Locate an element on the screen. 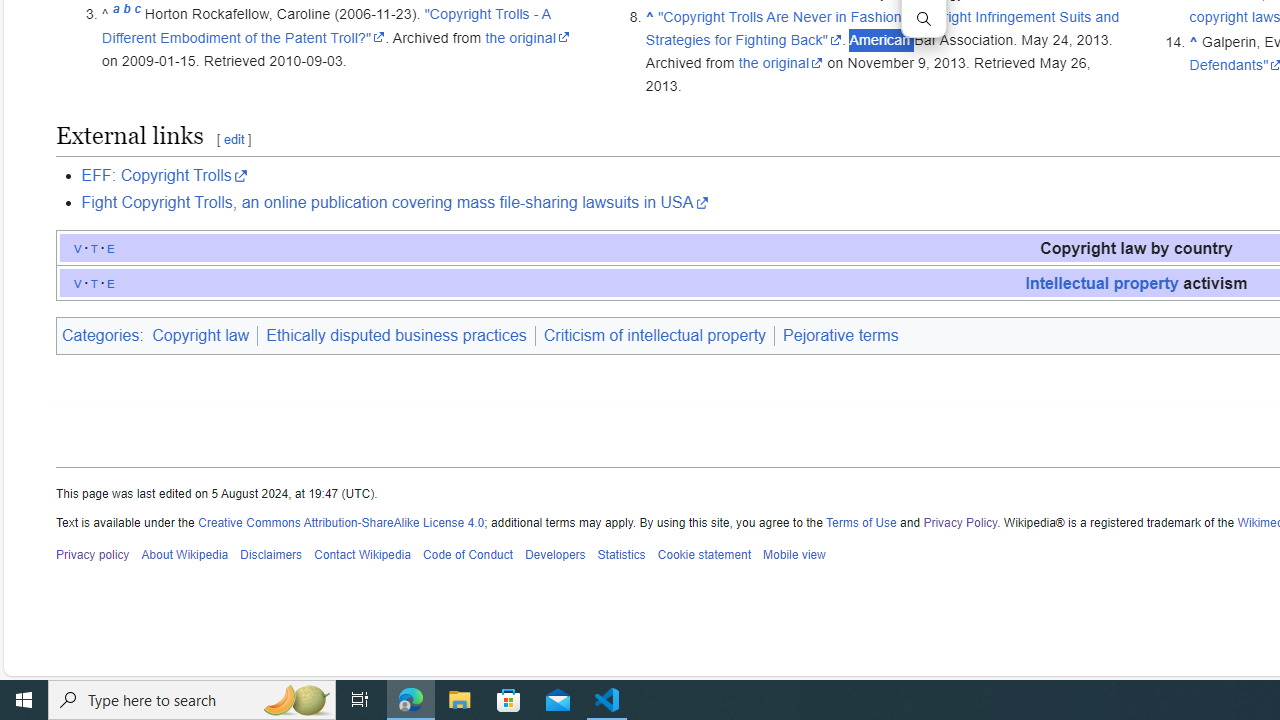 This screenshot has height=720, width=1280. EFF: Copyright Trolls is located at coordinates (164, 176).